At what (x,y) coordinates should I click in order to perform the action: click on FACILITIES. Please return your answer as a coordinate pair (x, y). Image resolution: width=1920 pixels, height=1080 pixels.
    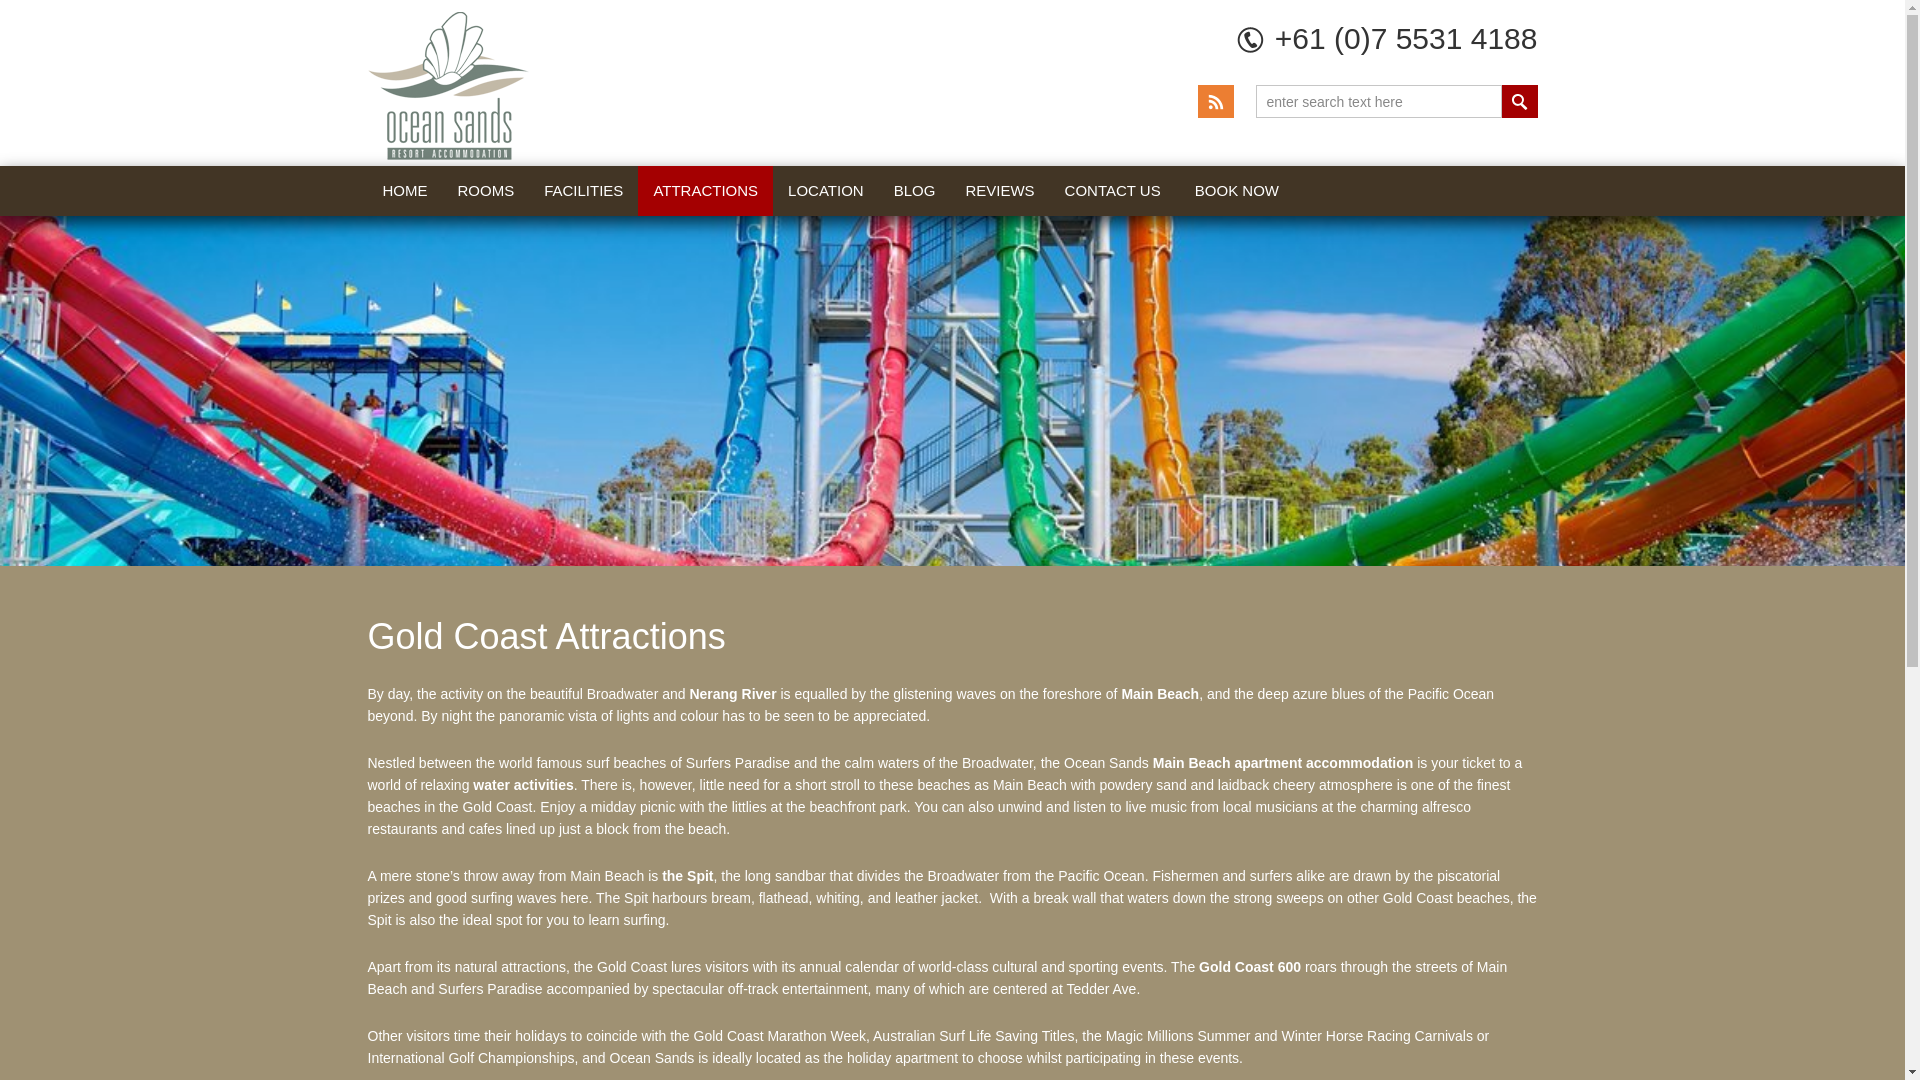
    Looking at the image, I should click on (583, 191).